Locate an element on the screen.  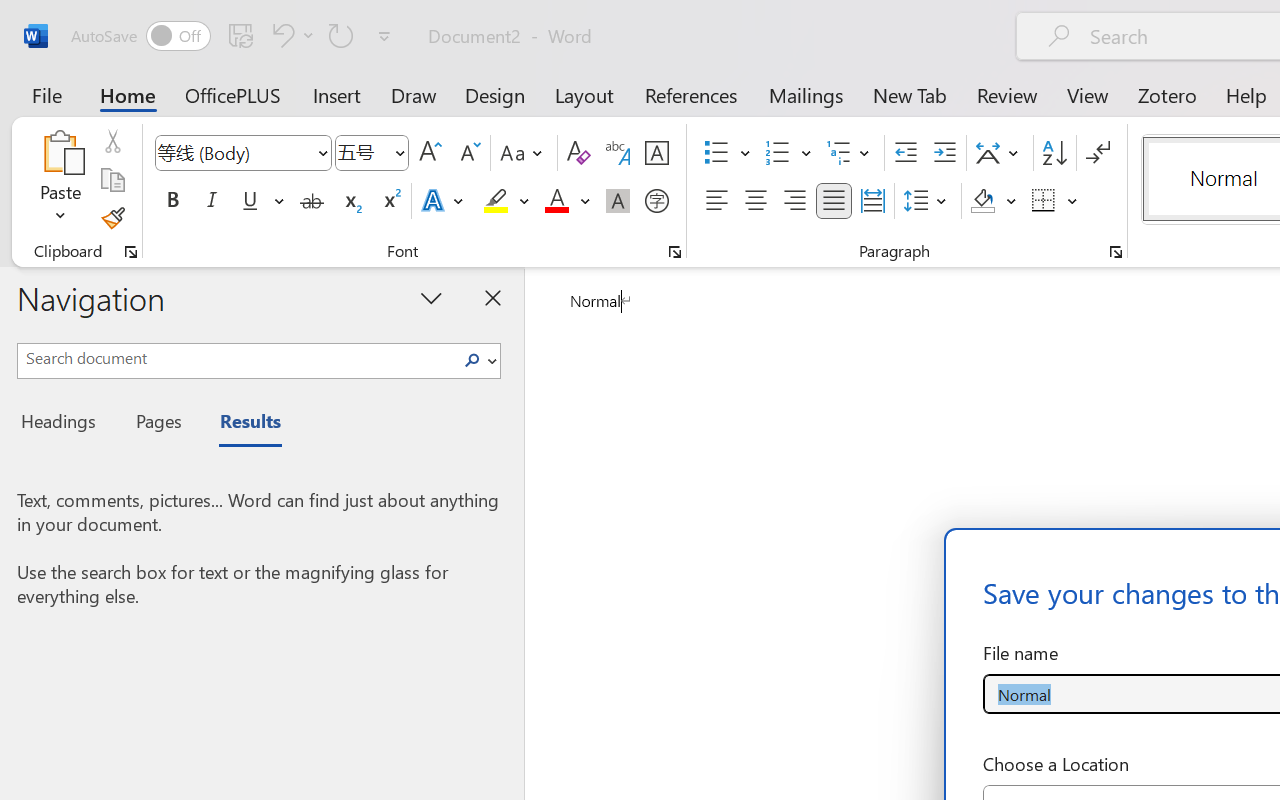
Increase Indent is located at coordinates (944, 153).